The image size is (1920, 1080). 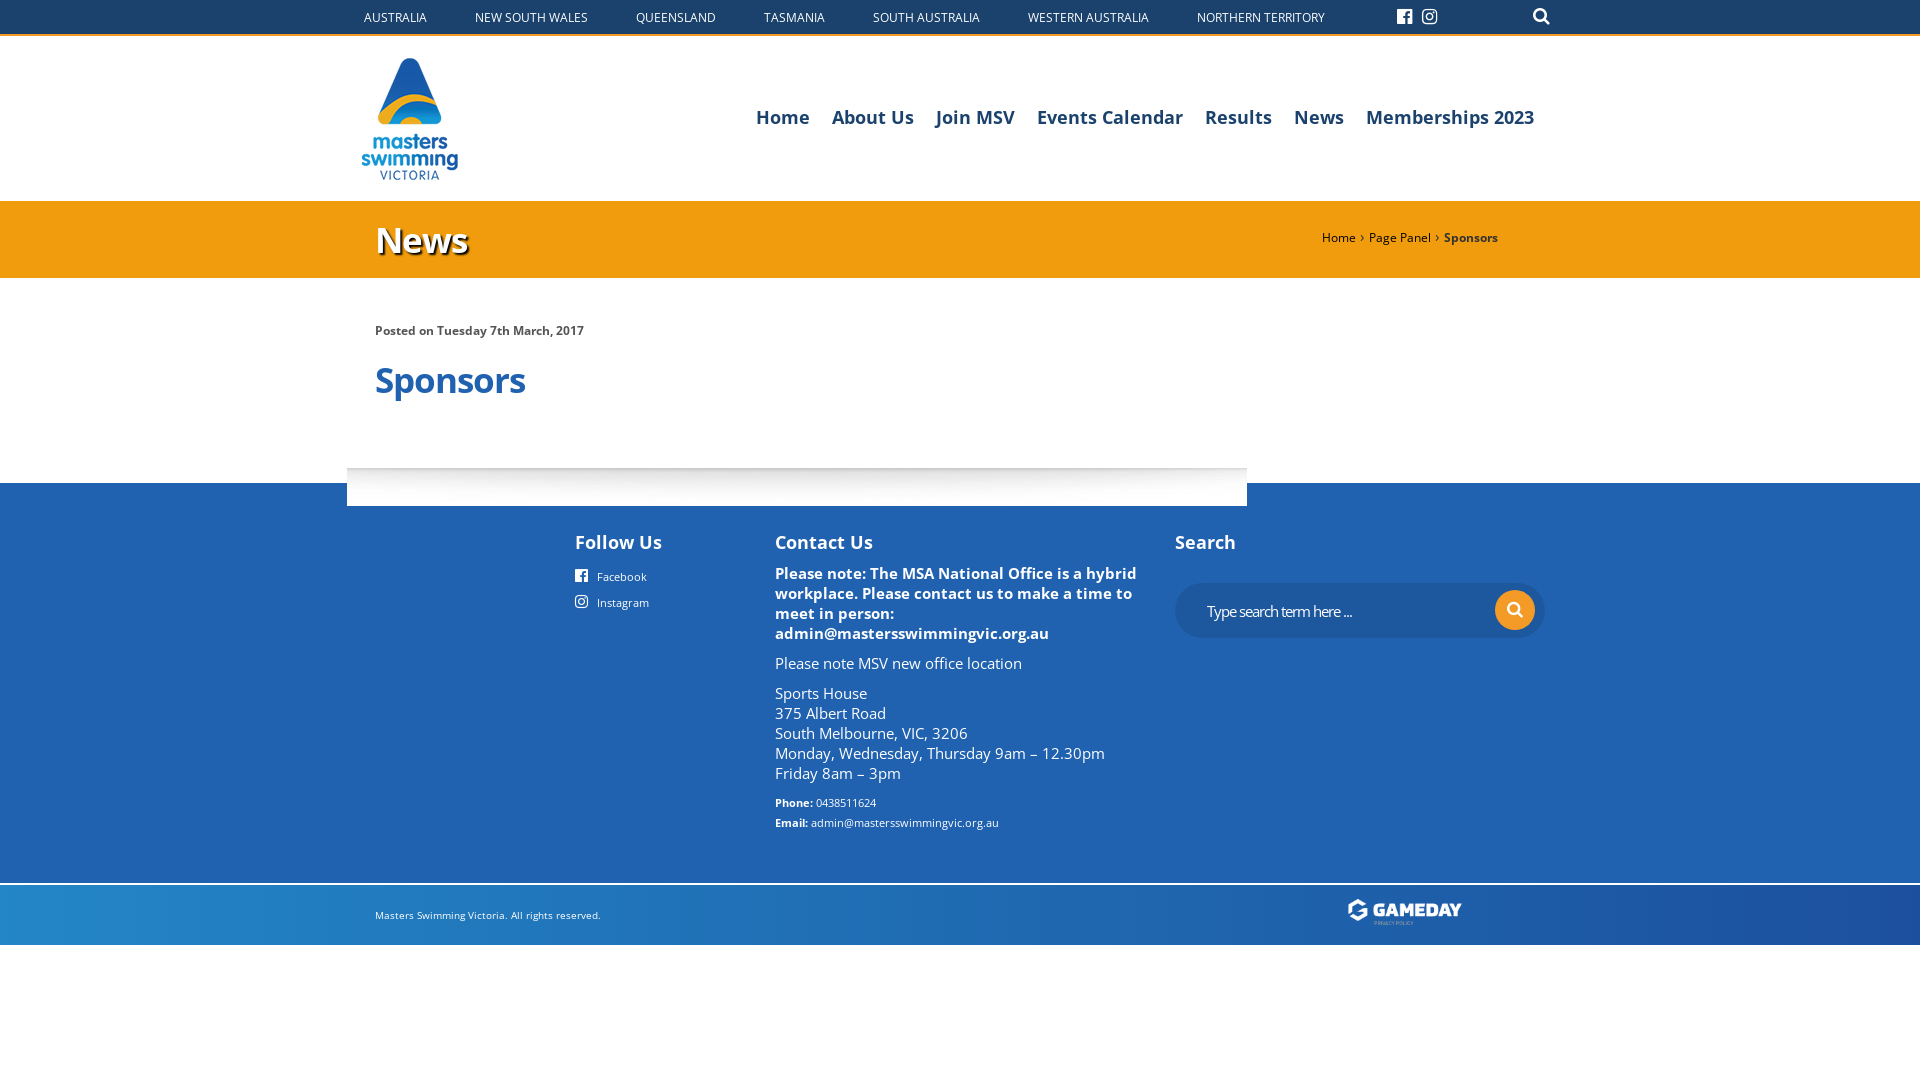 I want to click on Facebook, so click(x=611, y=575).